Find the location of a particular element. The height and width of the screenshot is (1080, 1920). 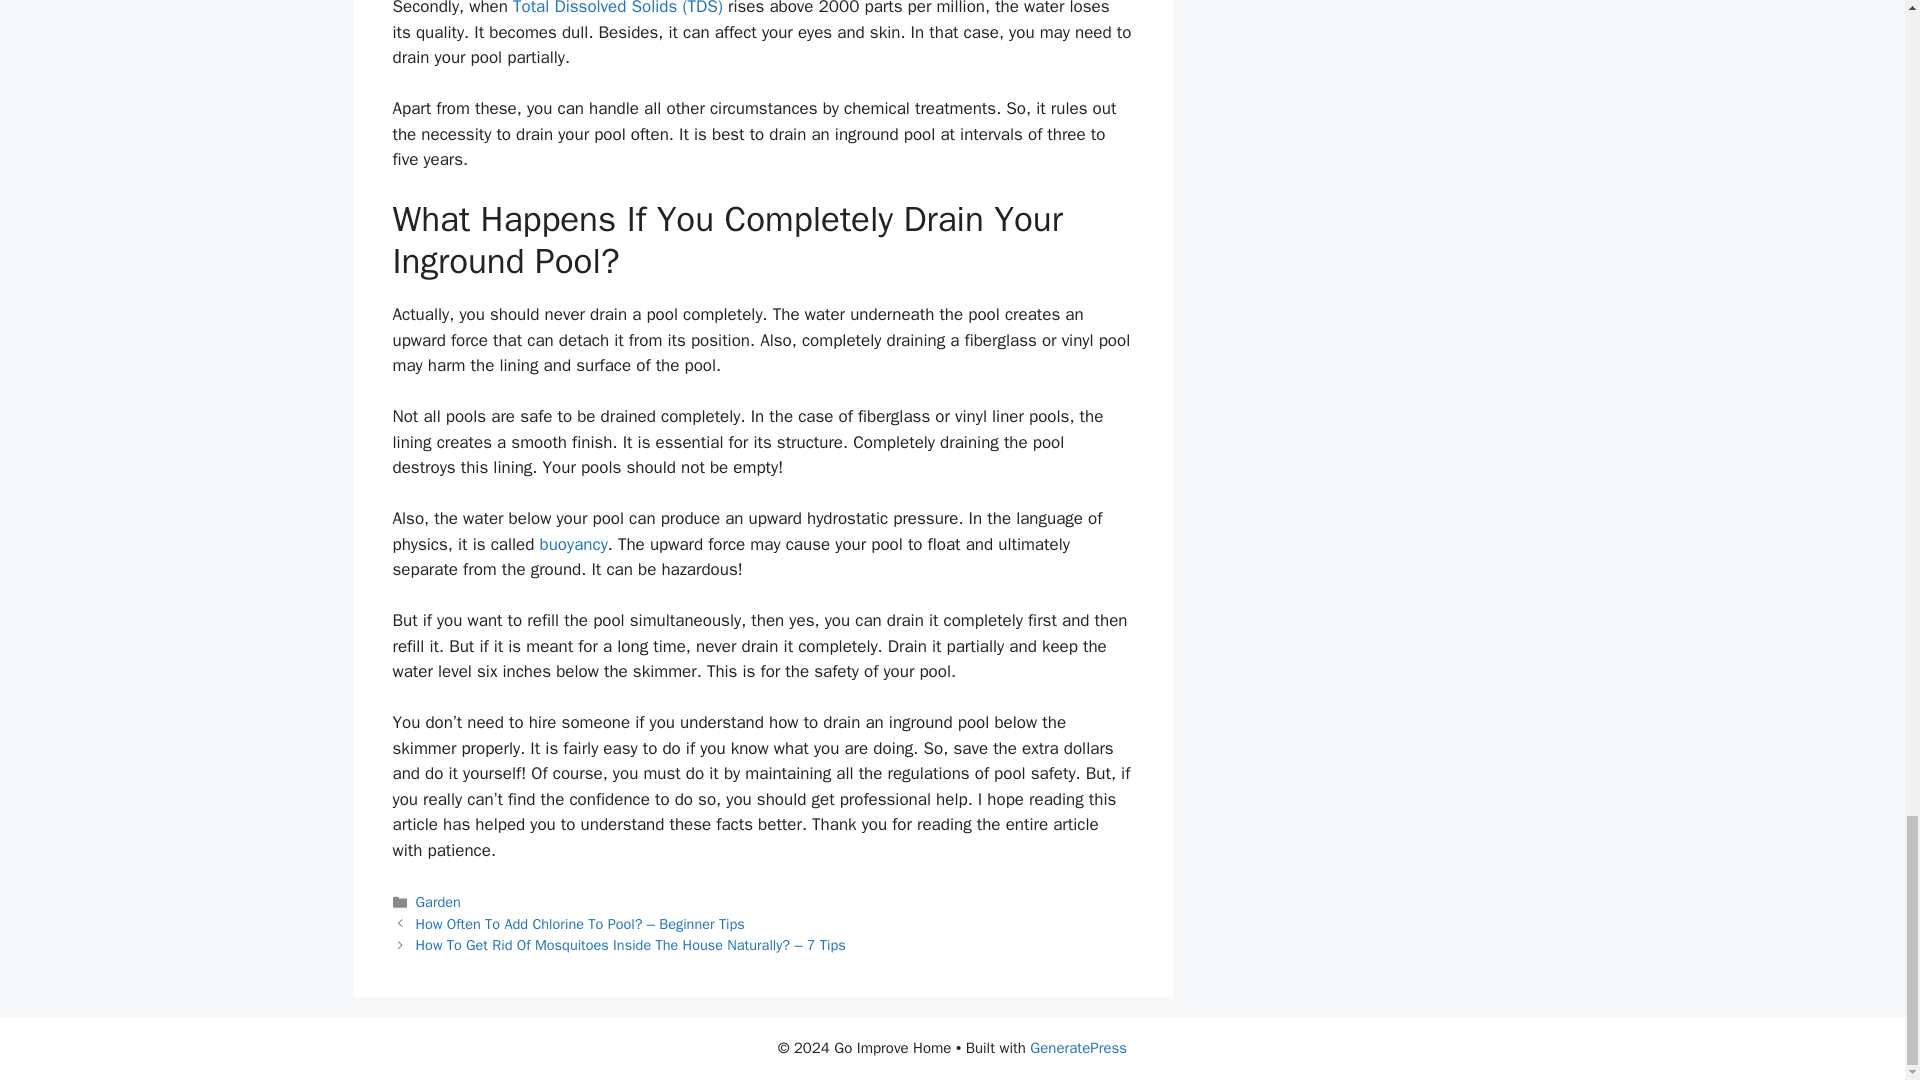

Garden is located at coordinates (438, 902).